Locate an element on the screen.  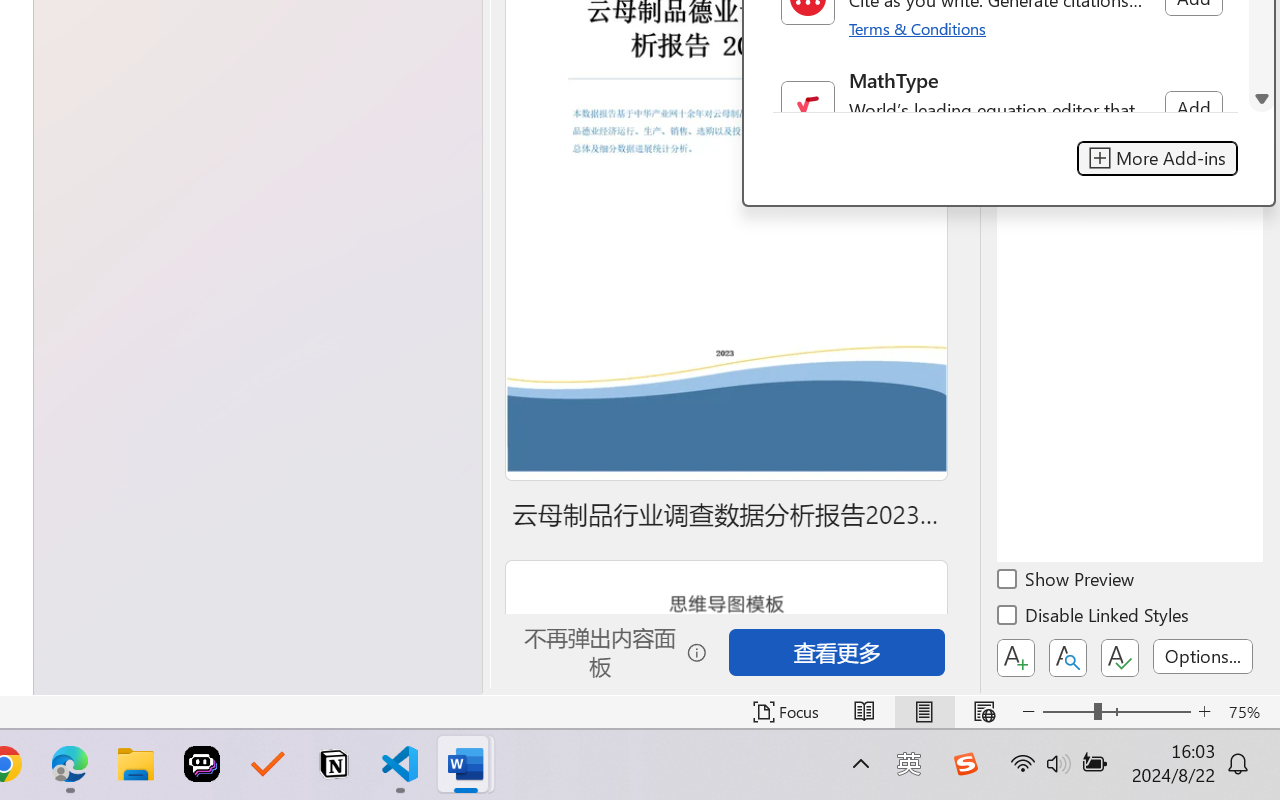
Options... is located at coordinates (1203, 656).